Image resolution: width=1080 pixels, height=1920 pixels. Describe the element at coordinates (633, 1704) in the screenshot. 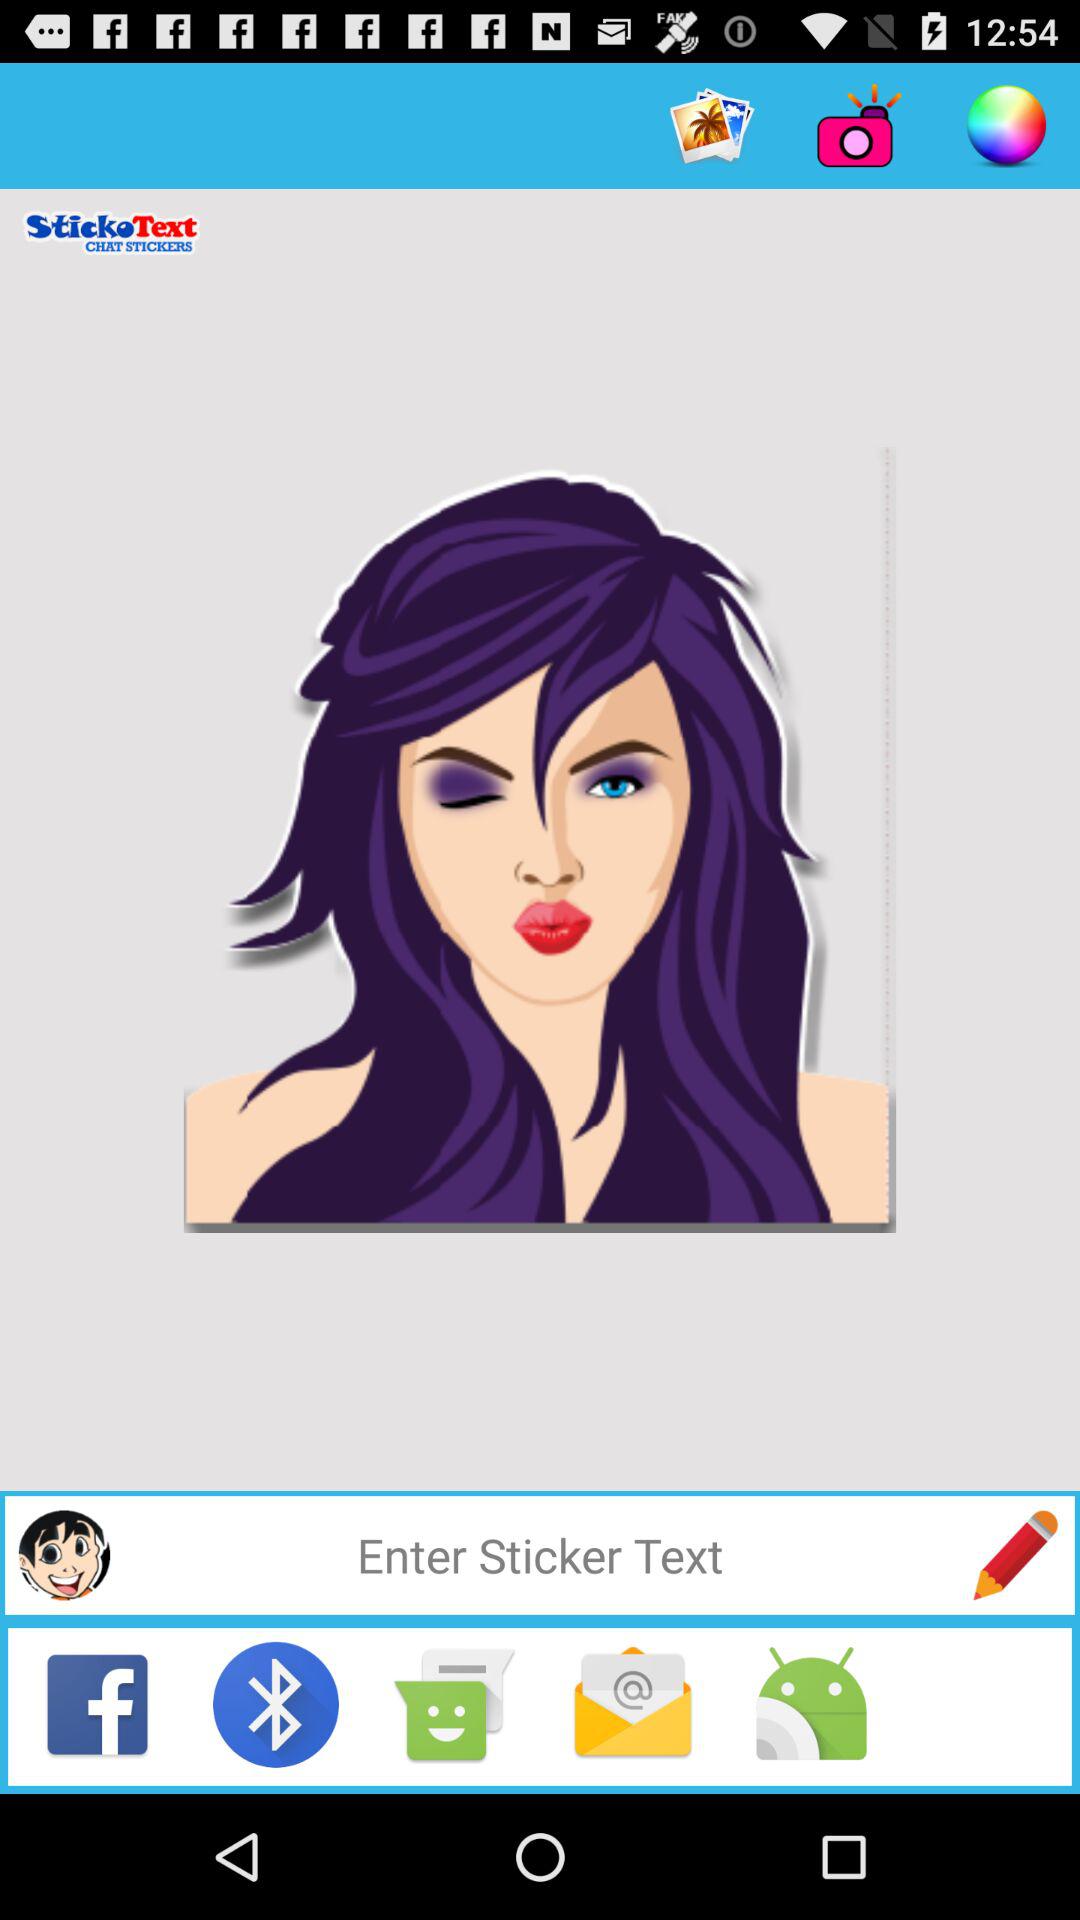

I see `email button` at that location.